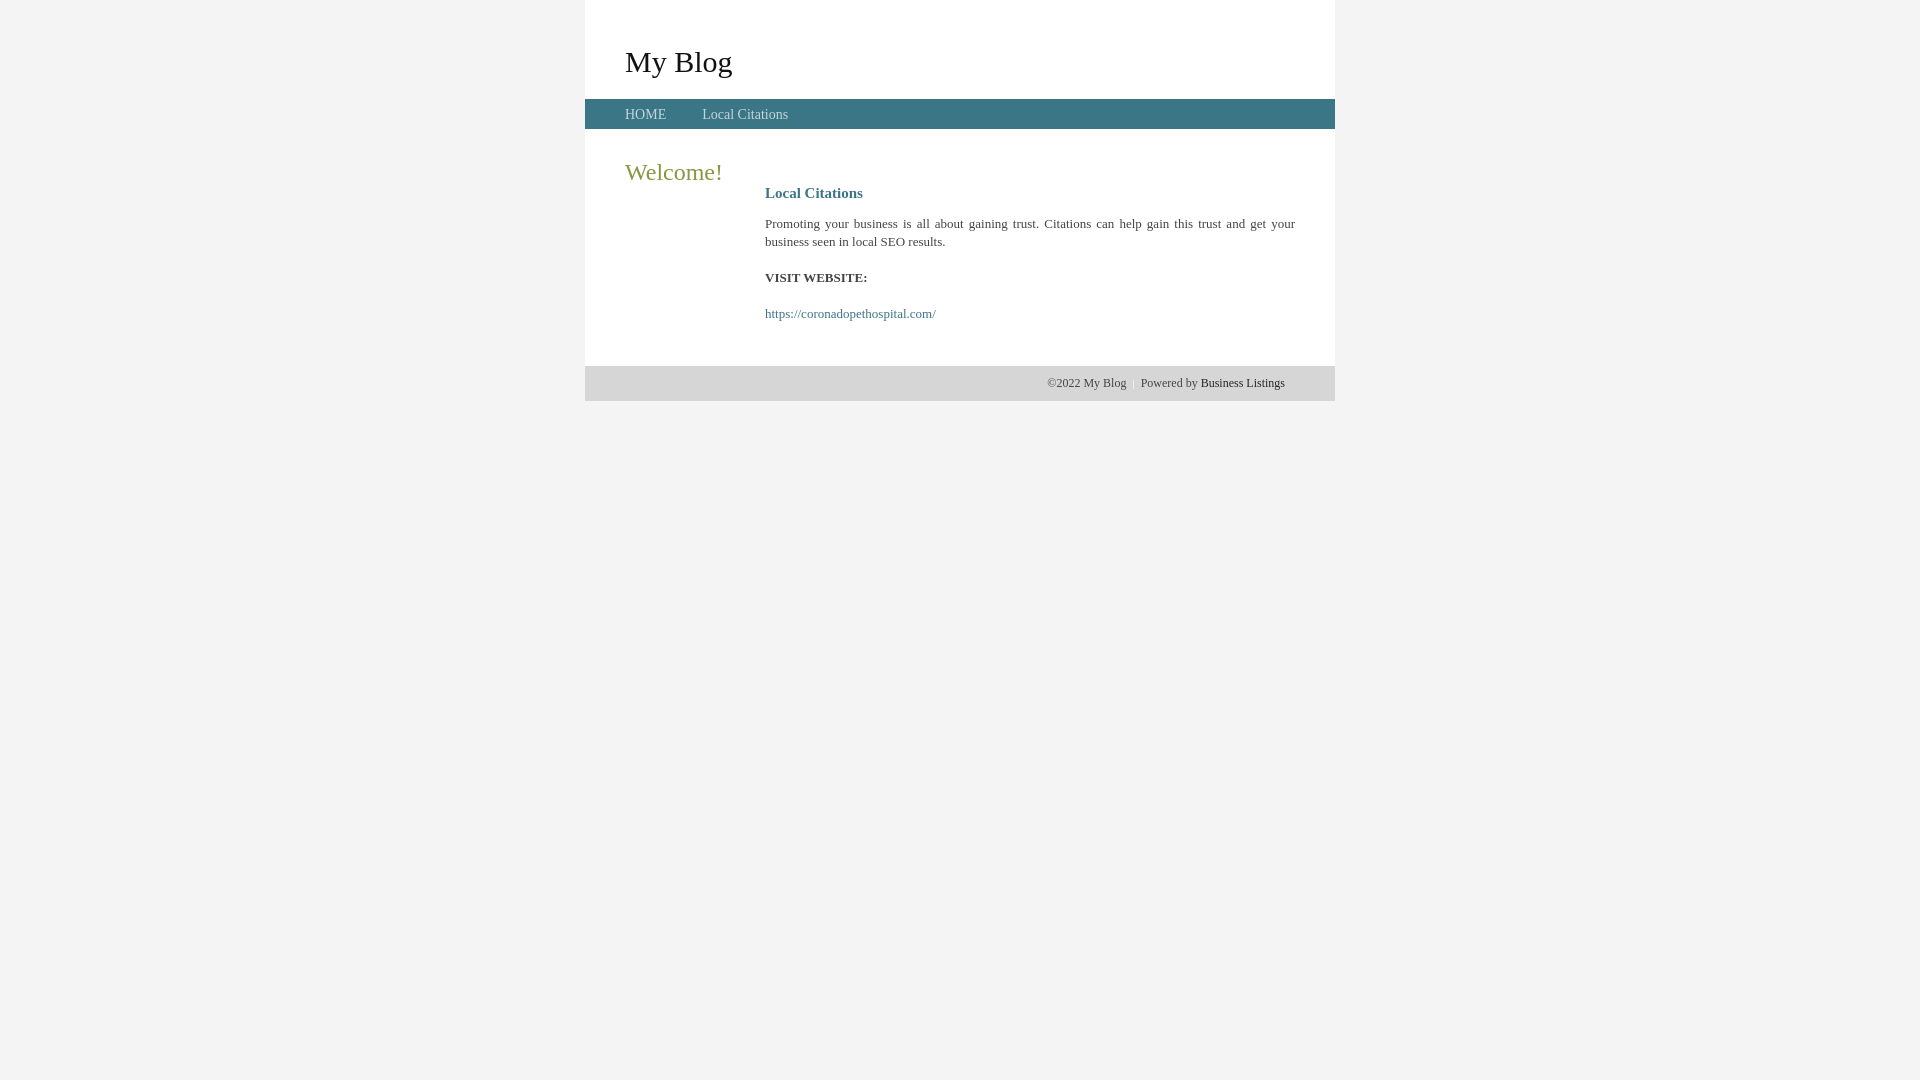  What do you see at coordinates (679, 61) in the screenshot?
I see `My Blog` at bounding box center [679, 61].